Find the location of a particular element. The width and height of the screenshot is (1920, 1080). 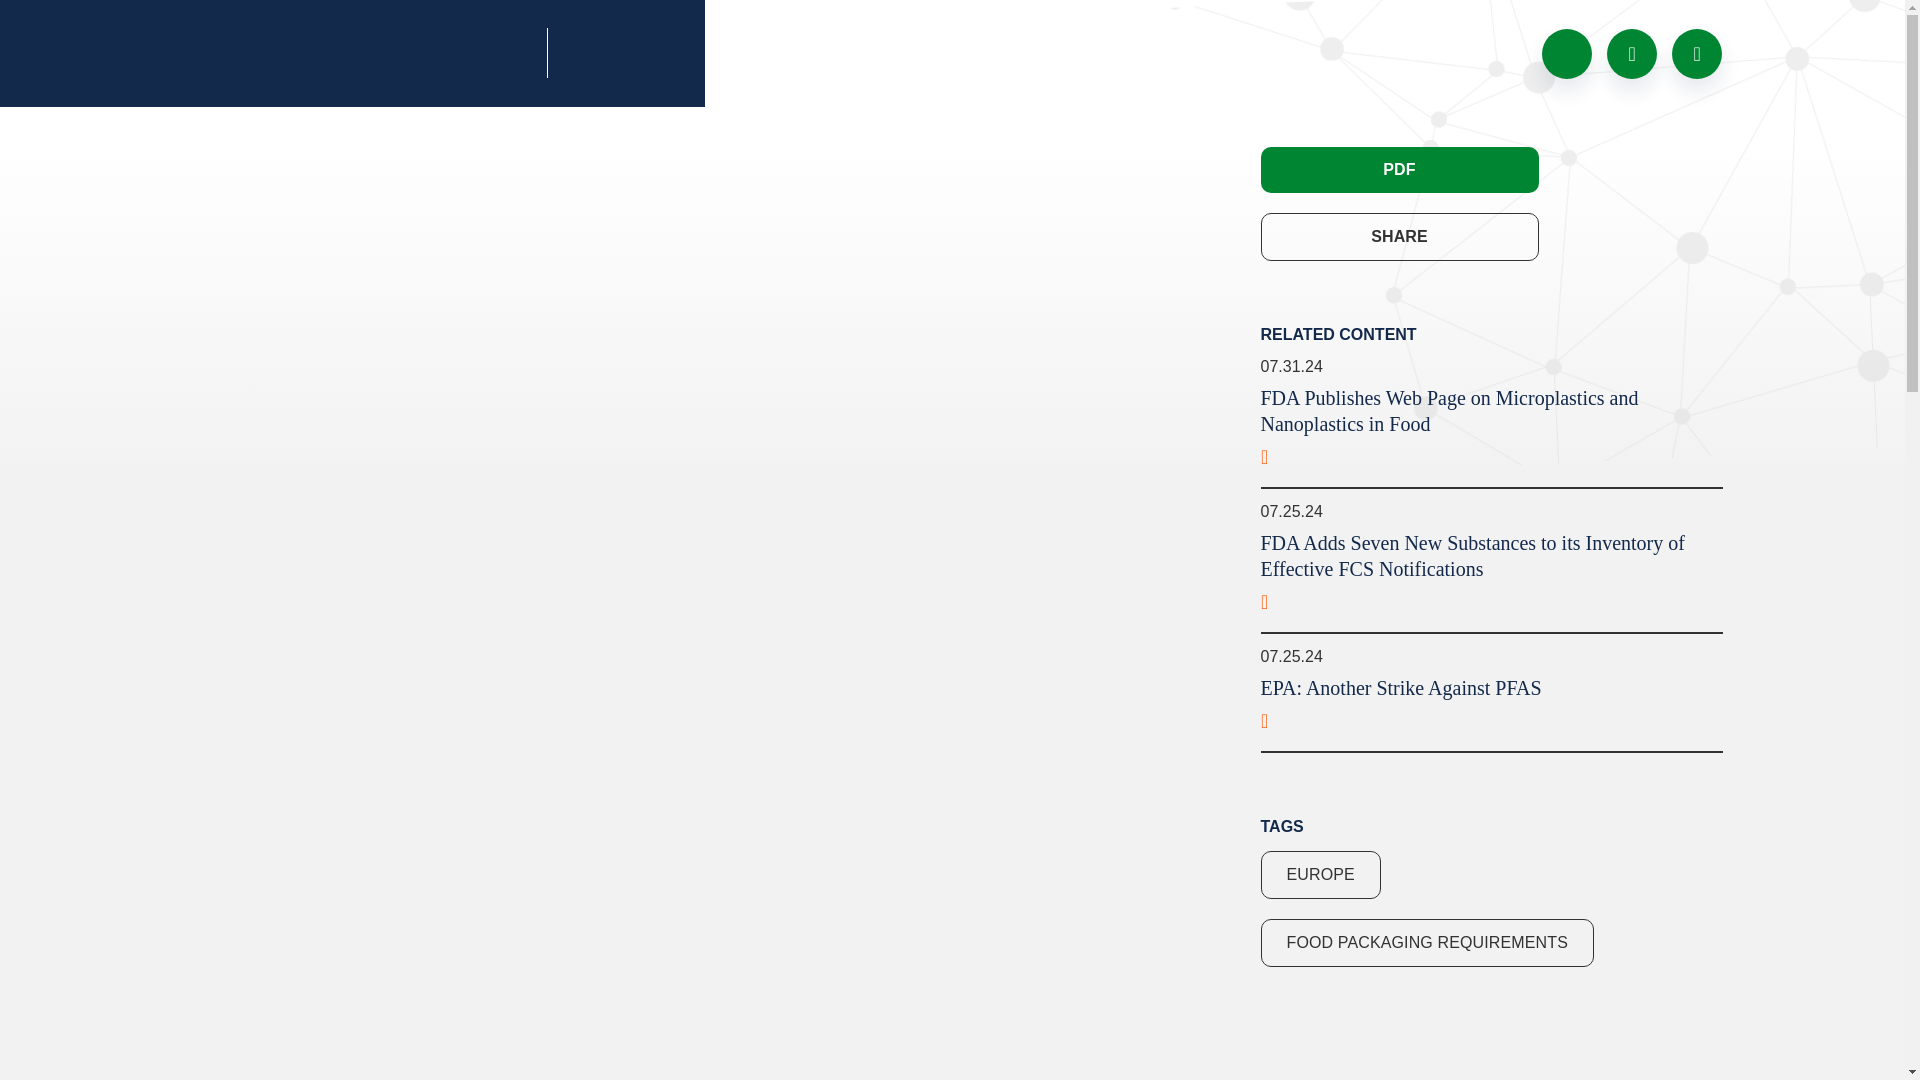

Keller and Heckman is located at coordinates (661, 52).